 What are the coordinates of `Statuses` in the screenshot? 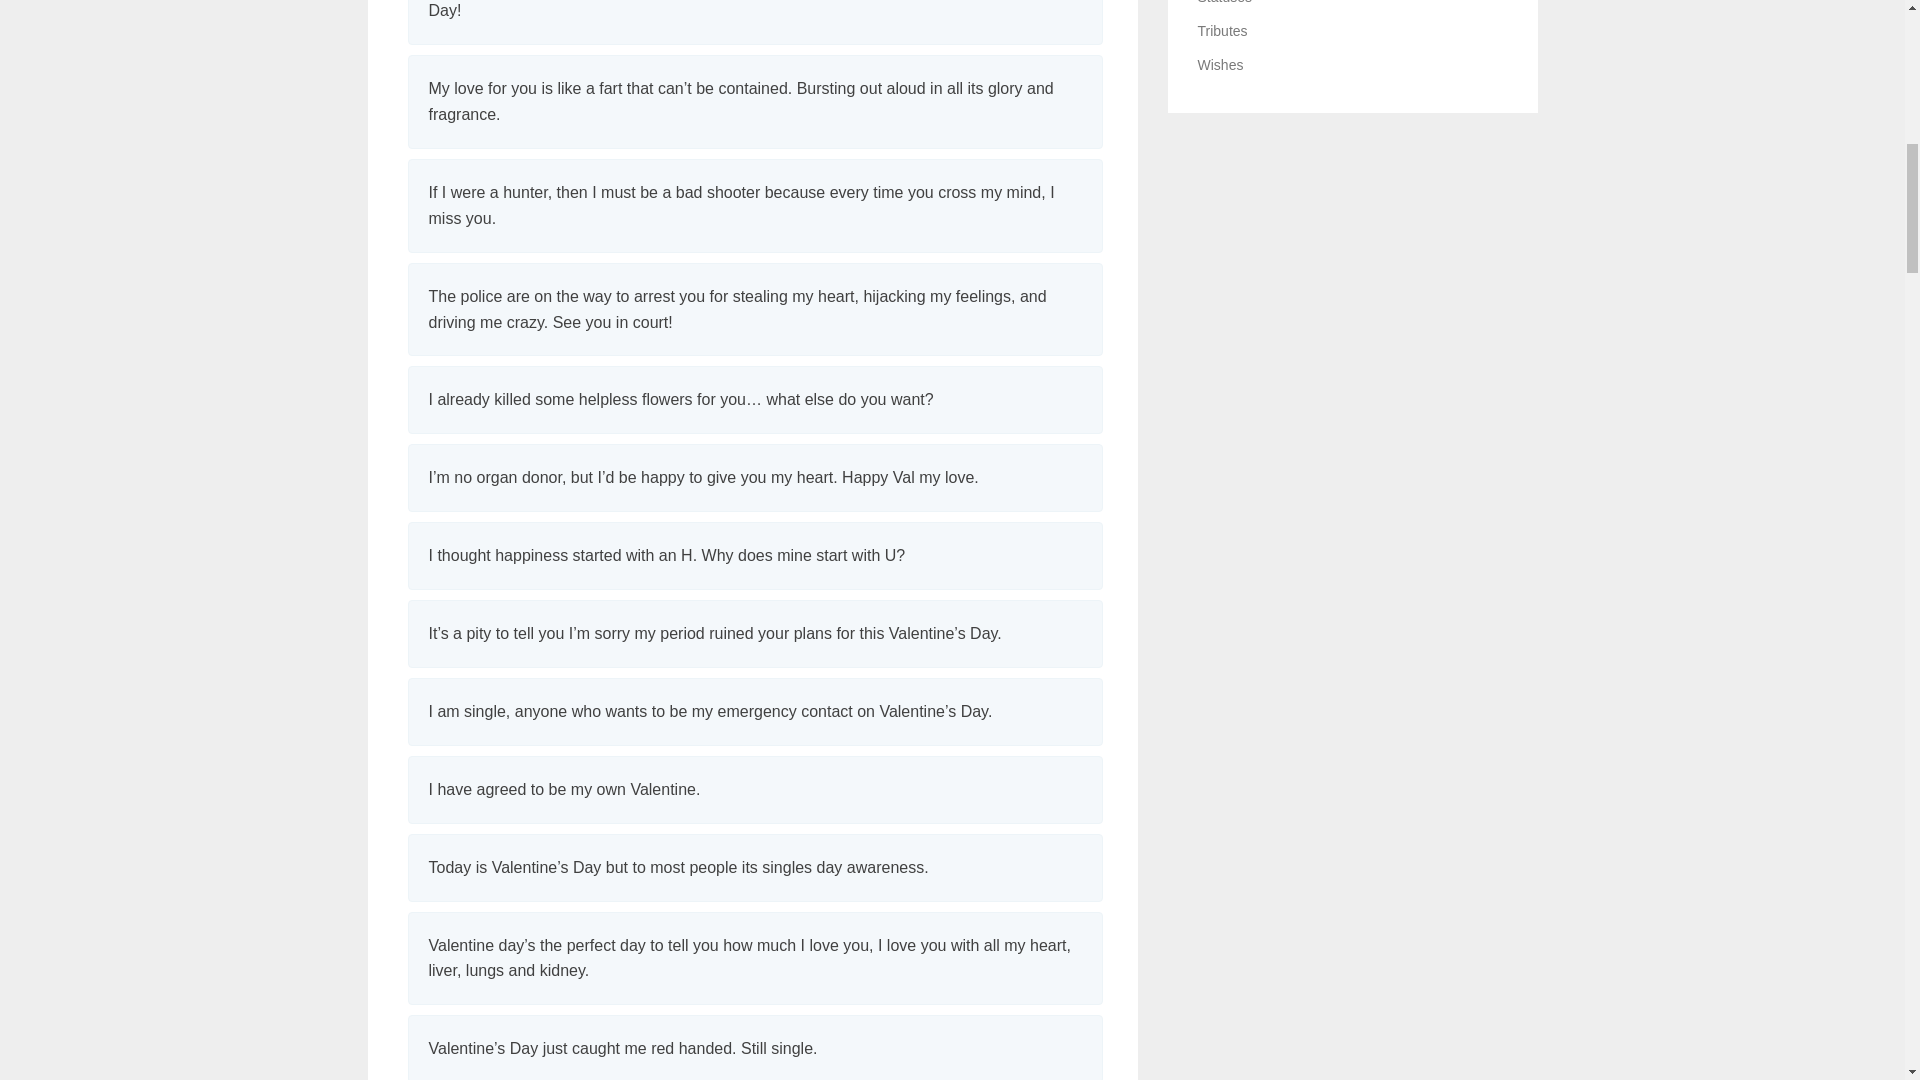 It's located at (1224, 2).